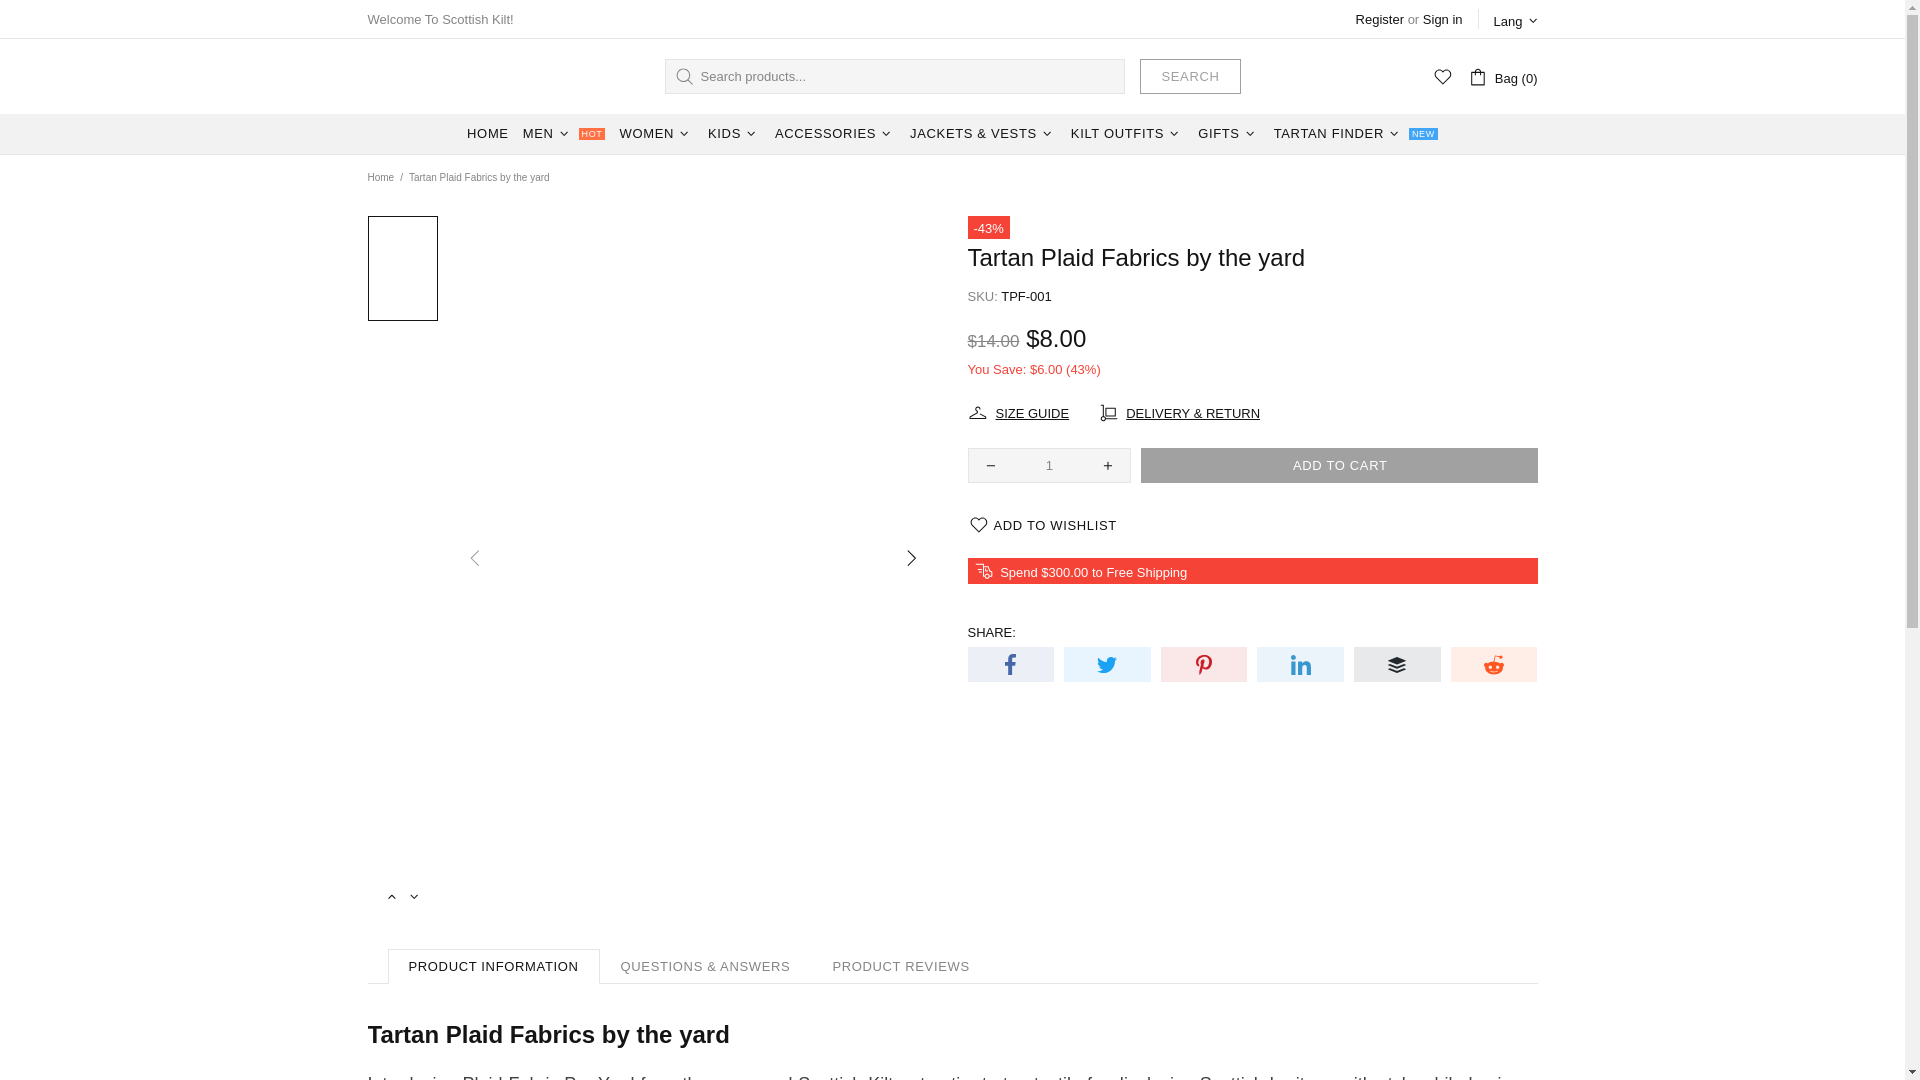 The height and width of the screenshot is (1080, 1920). I want to click on Sign in, so click(1442, 18).